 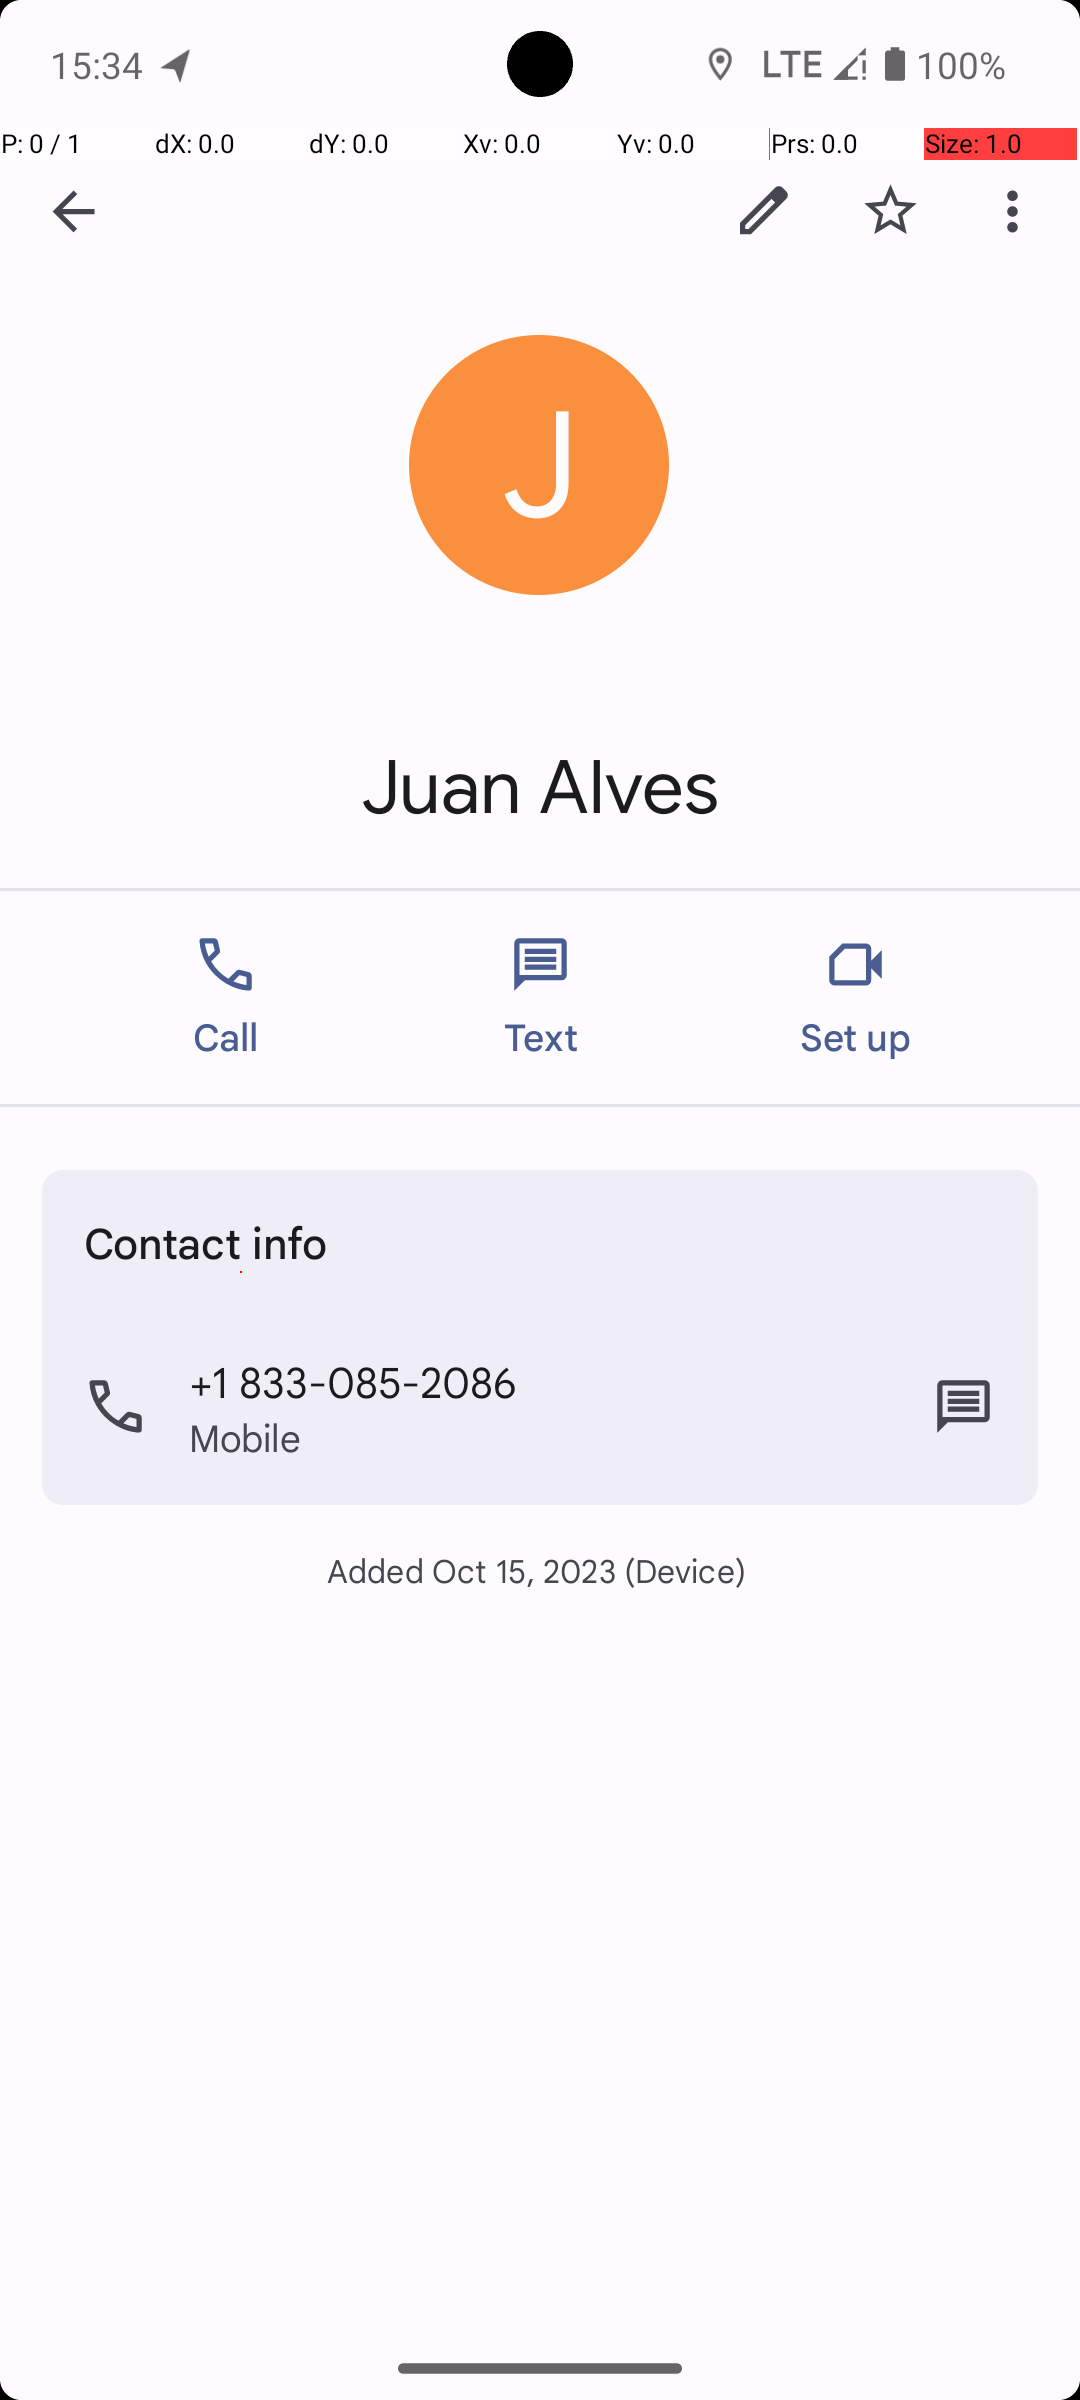 What do you see at coordinates (540, 1570) in the screenshot?
I see `Added Oct 15, 2023 (Device) ` at bounding box center [540, 1570].